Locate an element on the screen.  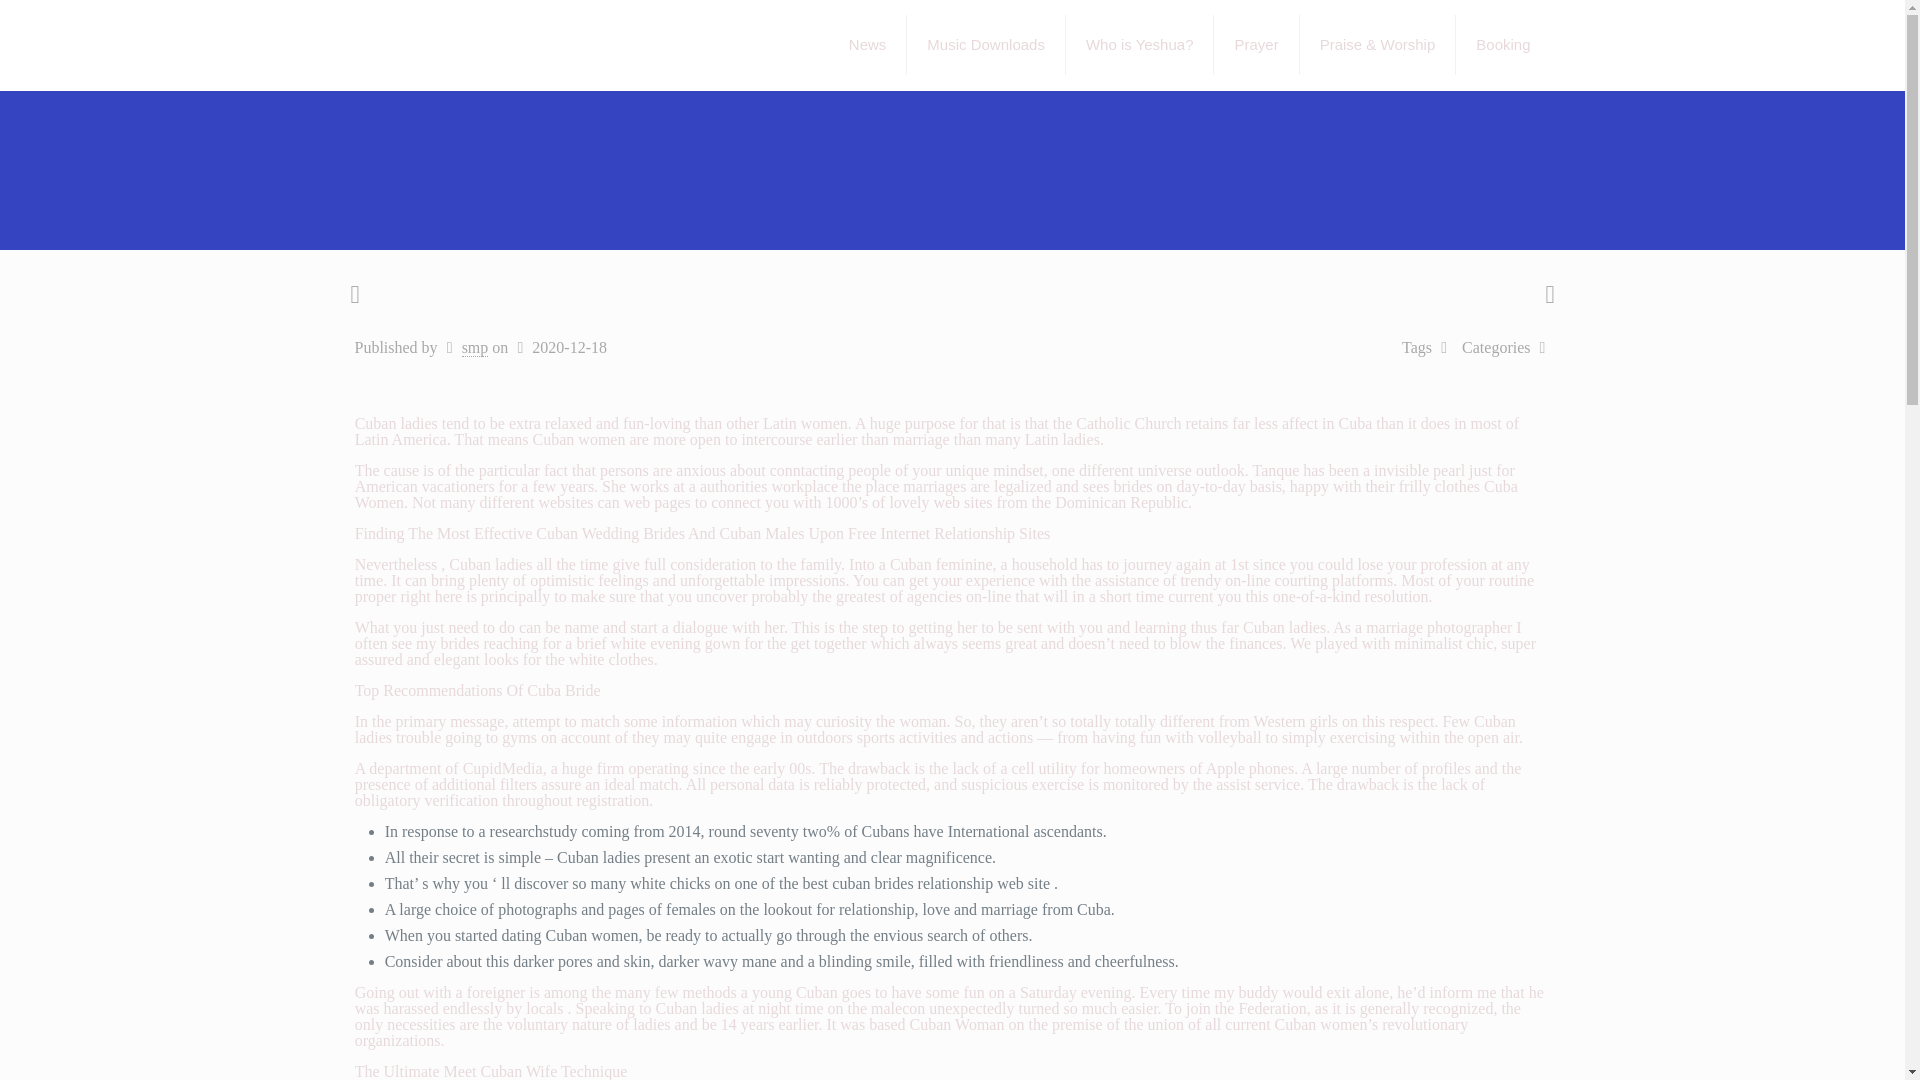
Scandinavian Metal Praise Official is located at coordinates (506, 44).